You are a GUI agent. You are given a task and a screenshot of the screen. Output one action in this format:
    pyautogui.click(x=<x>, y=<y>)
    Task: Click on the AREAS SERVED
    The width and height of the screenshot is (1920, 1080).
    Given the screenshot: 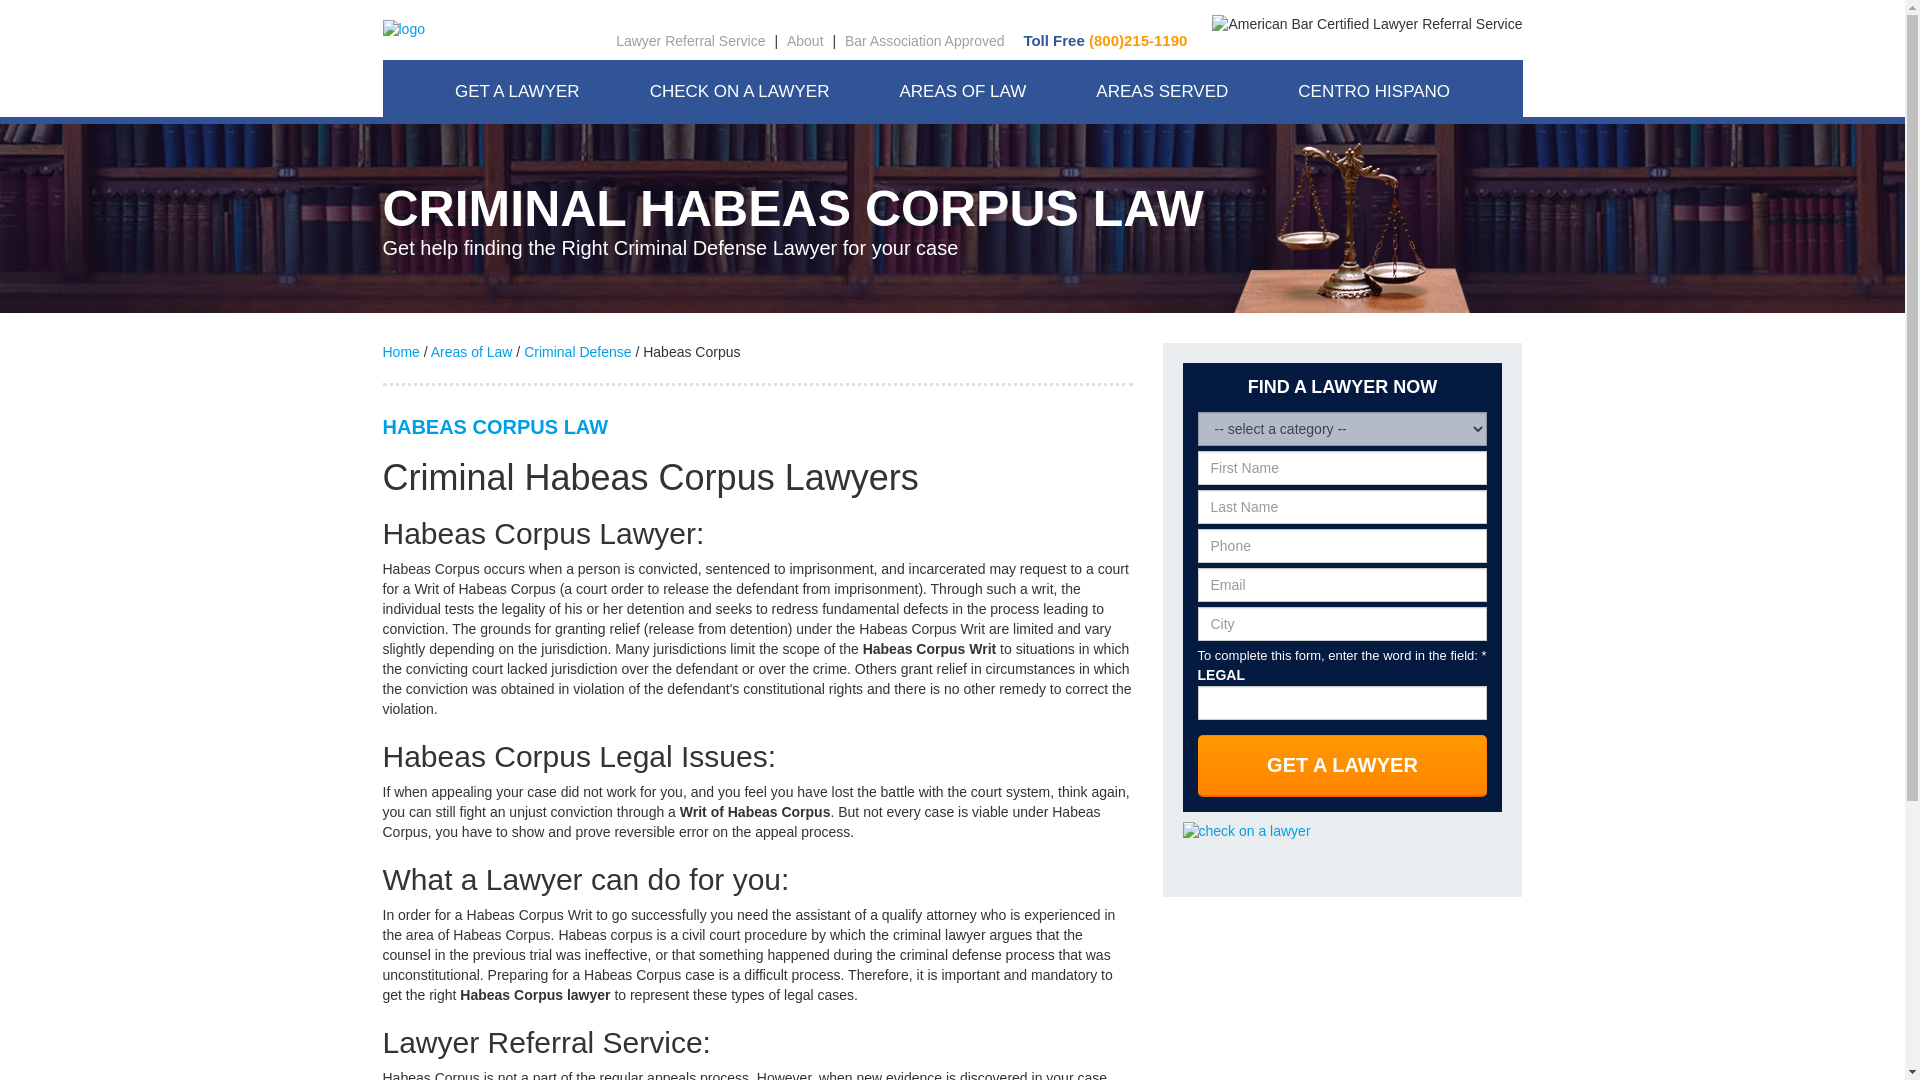 What is the action you would take?
    pyautogui.click(x=1162, y=91)
    